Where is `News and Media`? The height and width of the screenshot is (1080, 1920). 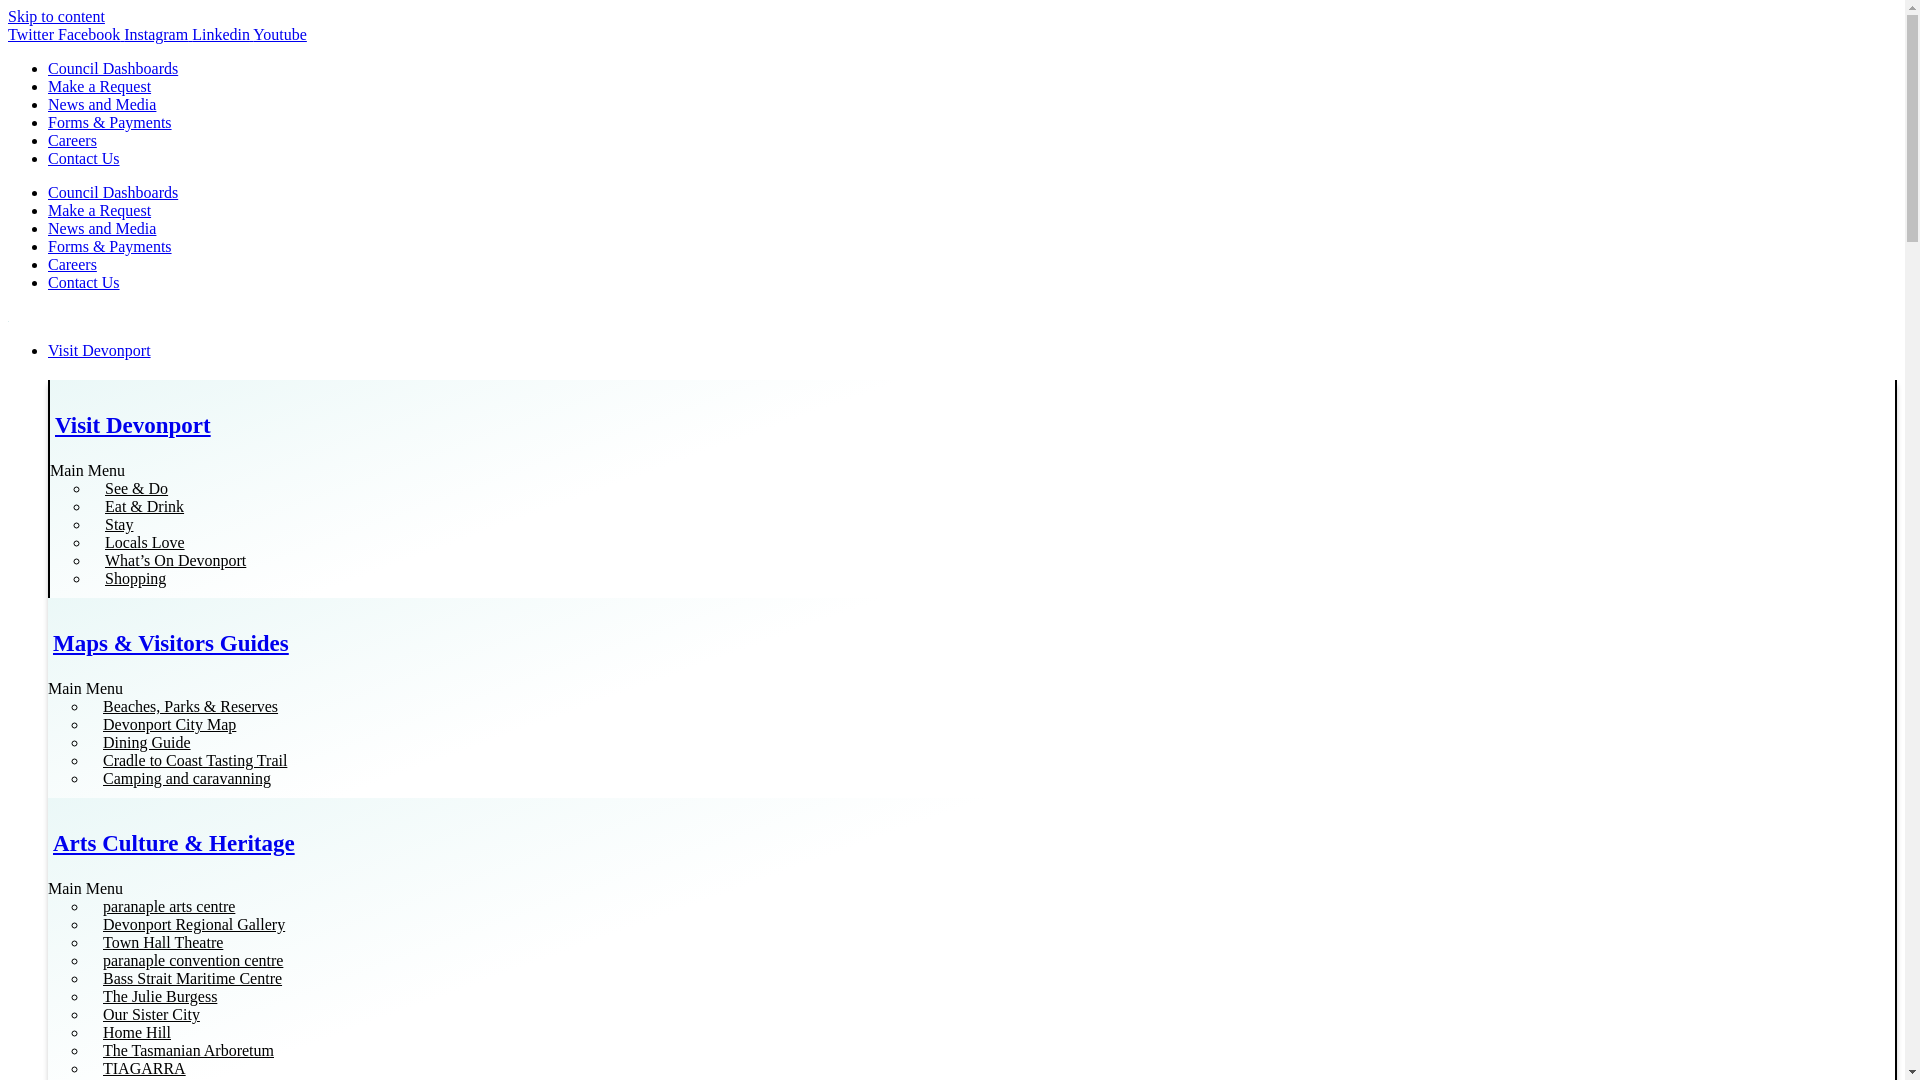 News and Media is located at coordinates (102, 228).